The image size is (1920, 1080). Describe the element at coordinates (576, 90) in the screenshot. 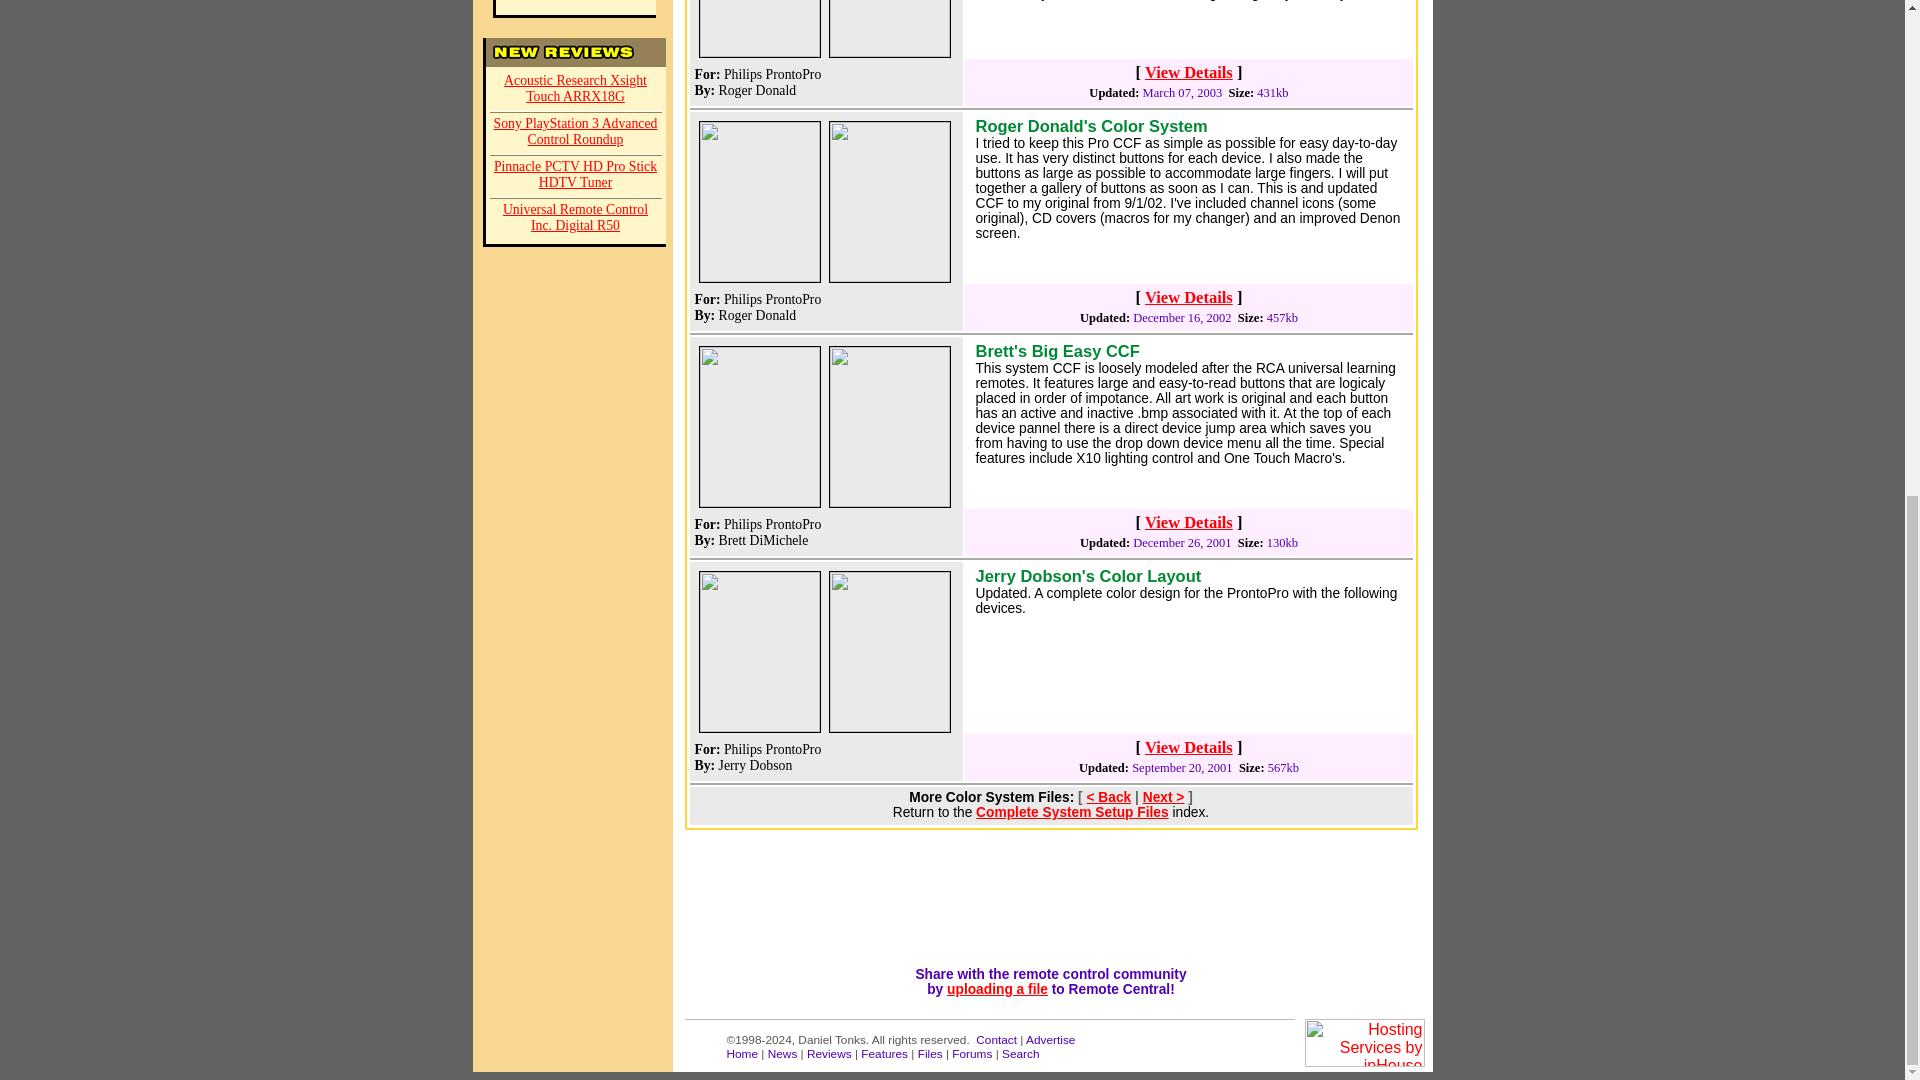

I see `Acoustic Research Xsight Touch ARRX18G` at that location.